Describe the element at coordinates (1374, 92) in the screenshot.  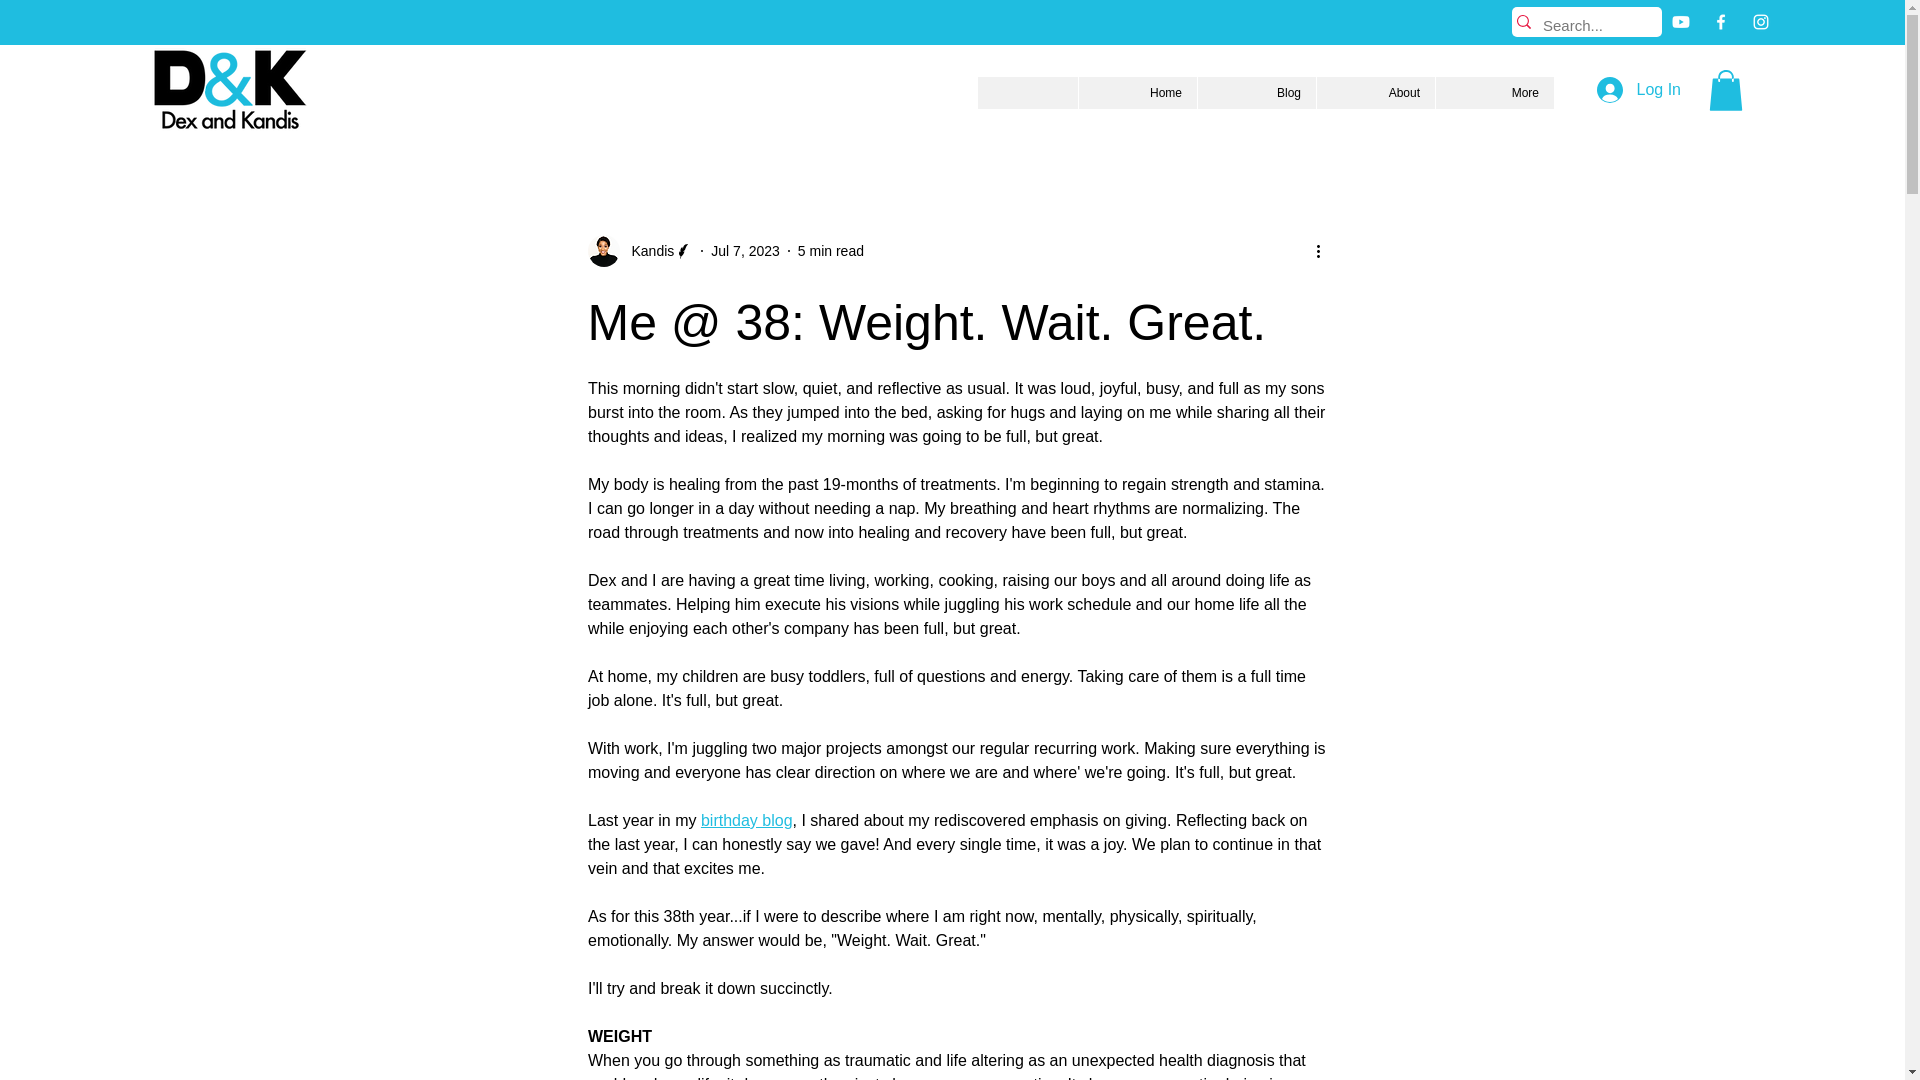
I see `About` at that location.